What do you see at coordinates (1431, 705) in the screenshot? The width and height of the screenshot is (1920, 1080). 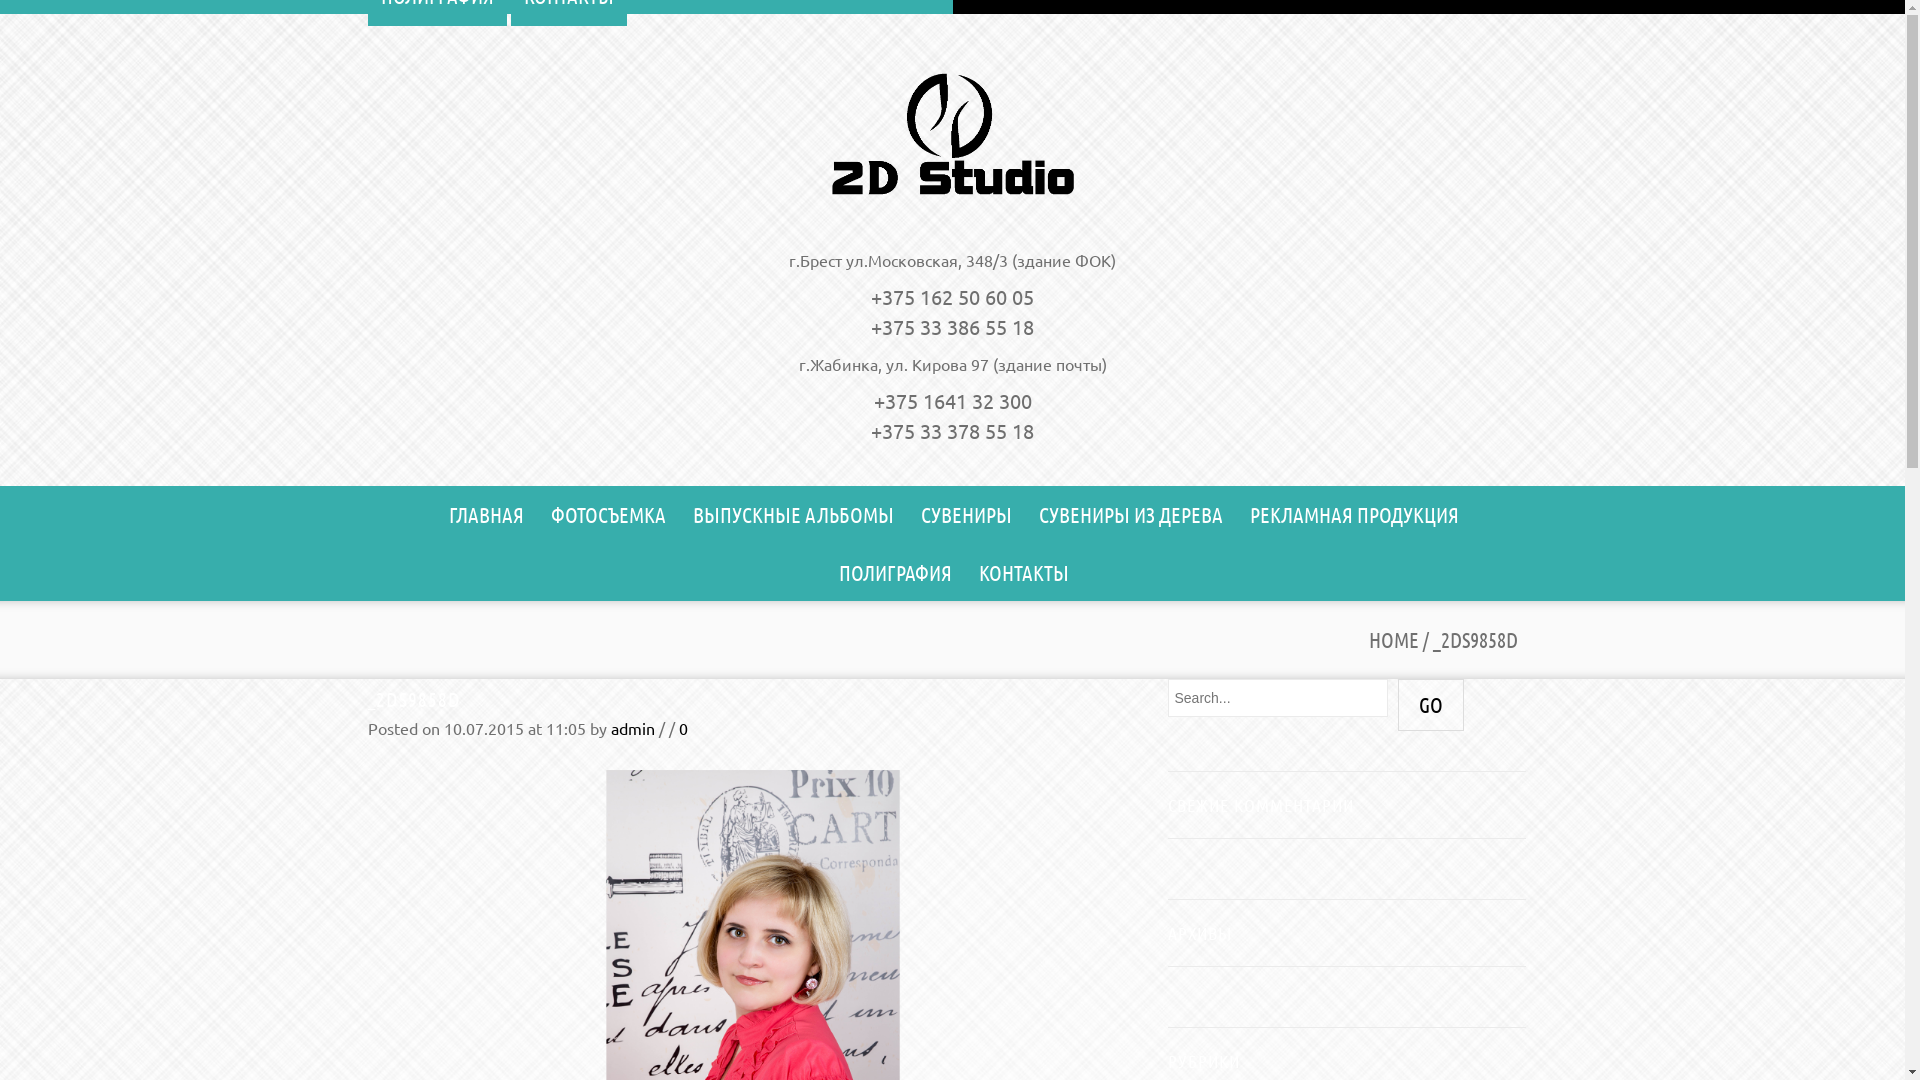 I see `Go` at bounding box center [1431, 705].